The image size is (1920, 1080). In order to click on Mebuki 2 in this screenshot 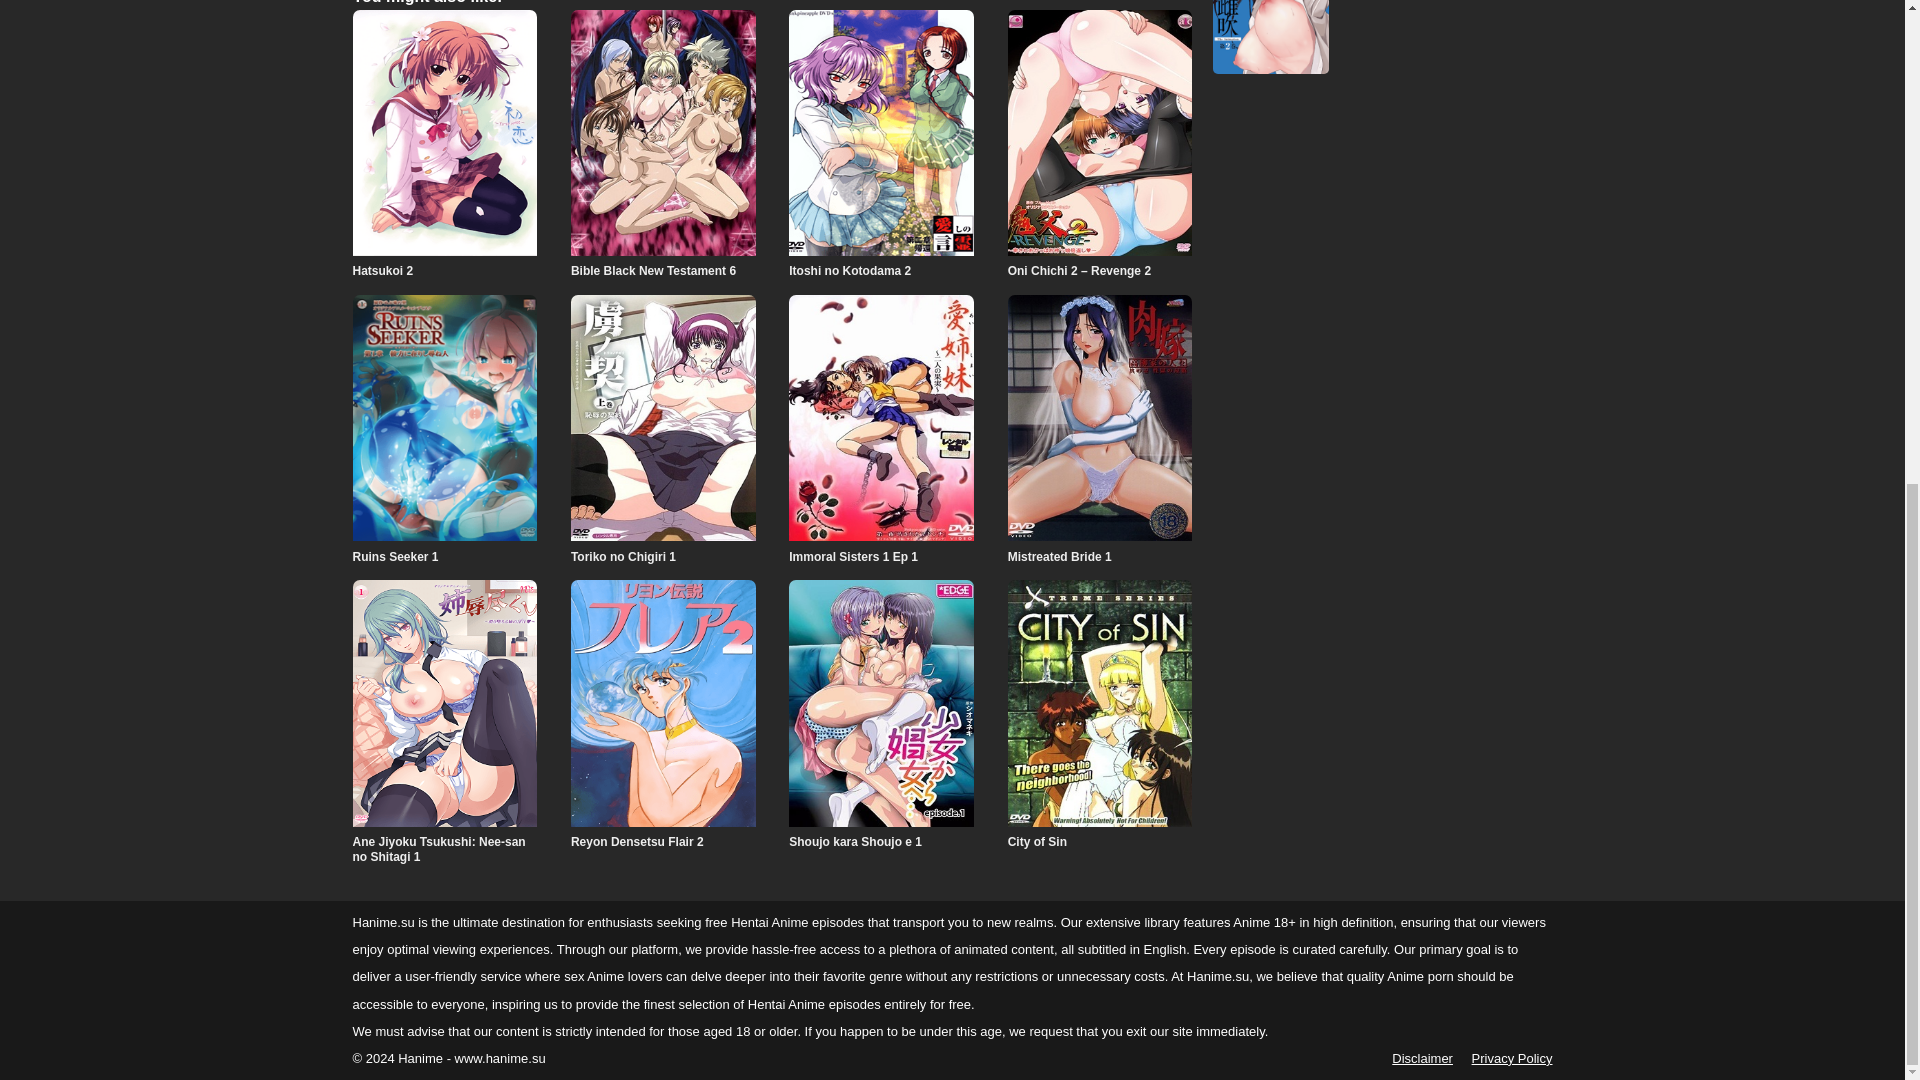, I will do `click(1270, 36)`.